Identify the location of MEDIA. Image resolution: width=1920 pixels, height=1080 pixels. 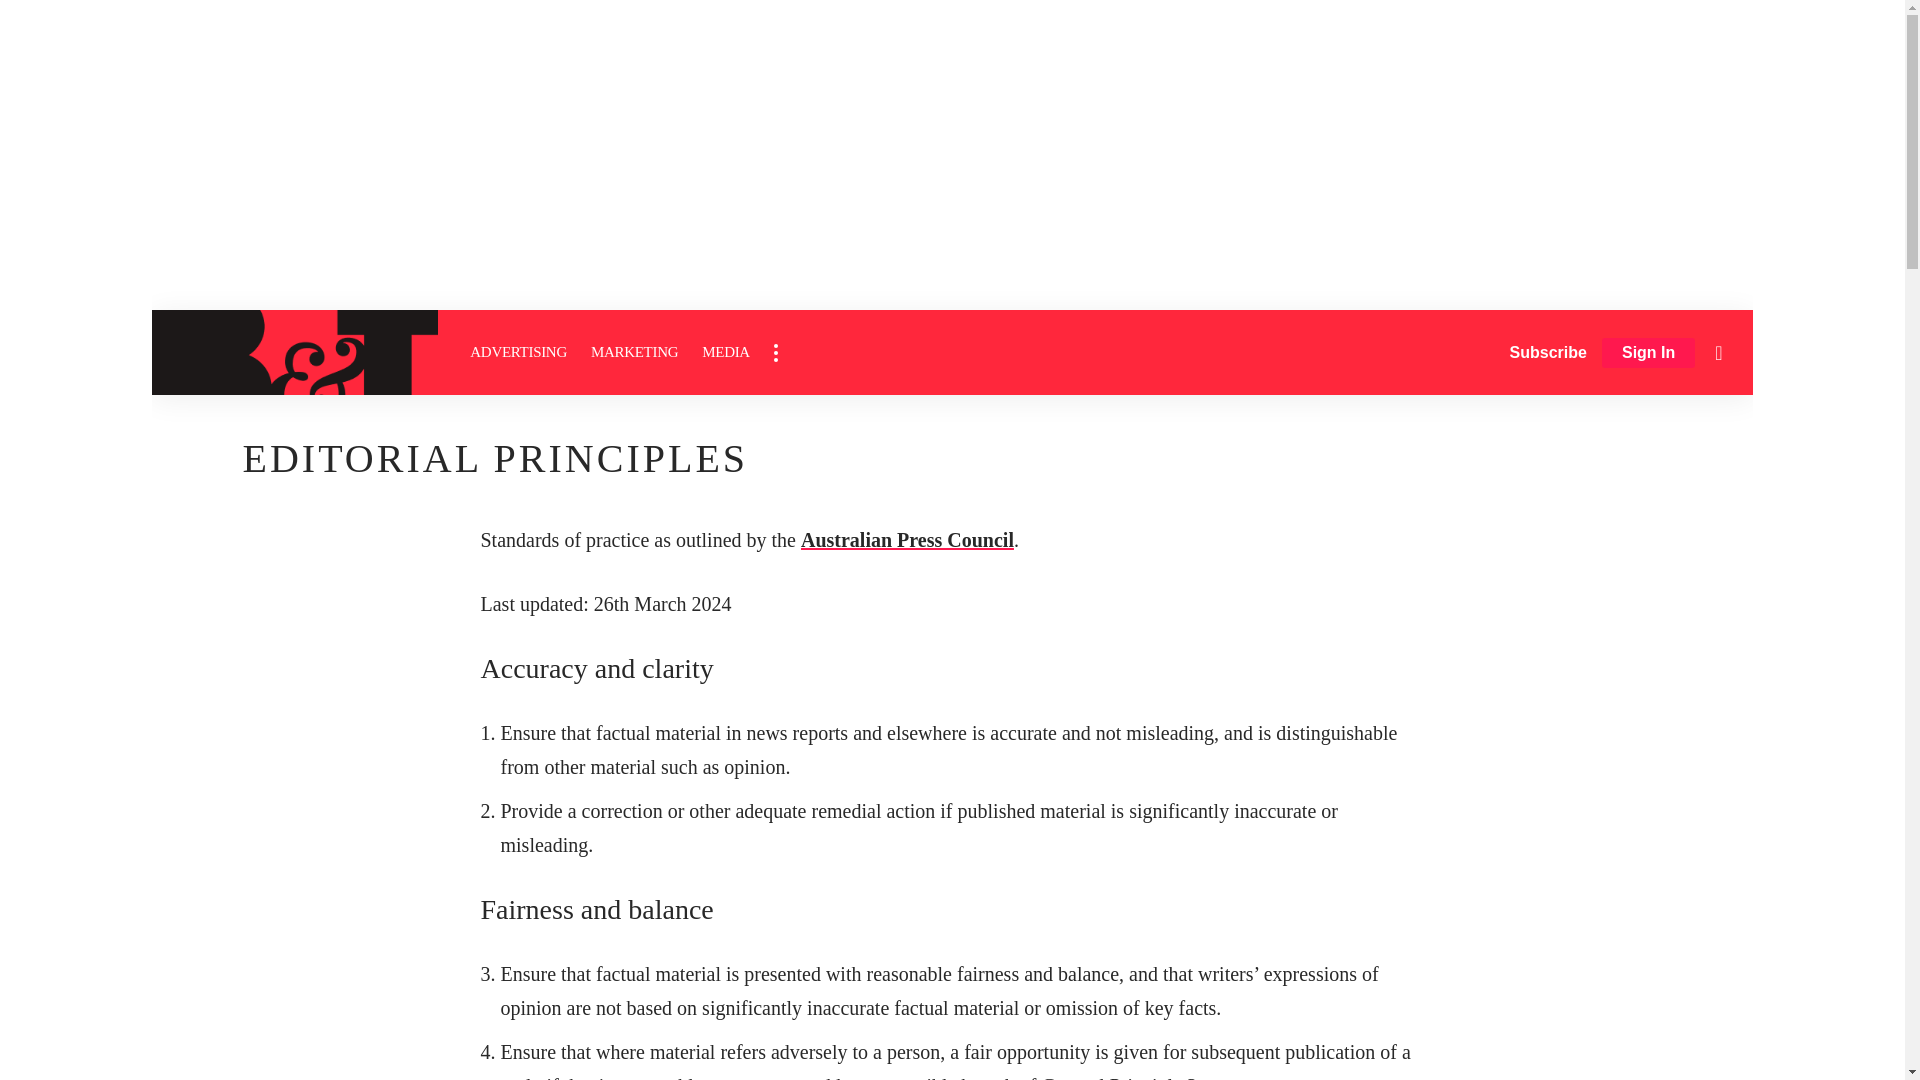
(726, 352).